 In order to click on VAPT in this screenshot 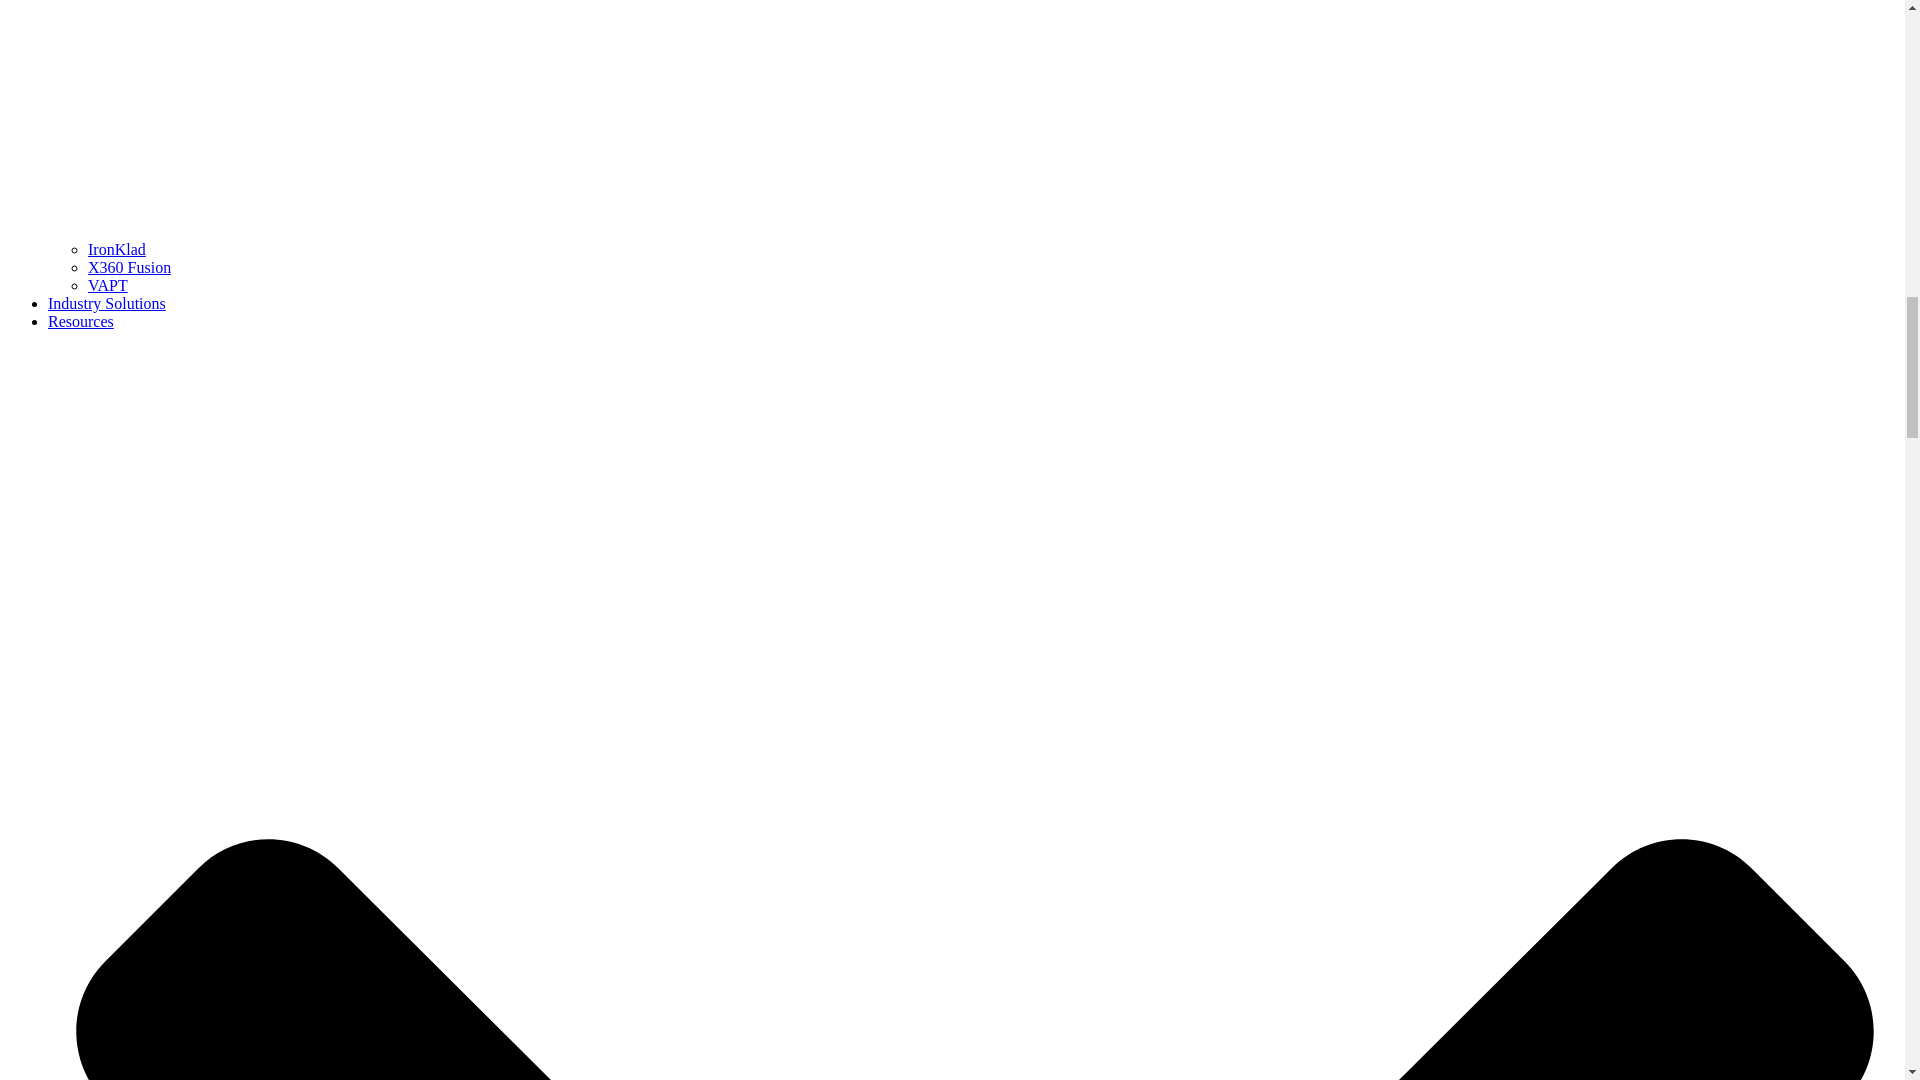, I will do `click(108, 284)`.